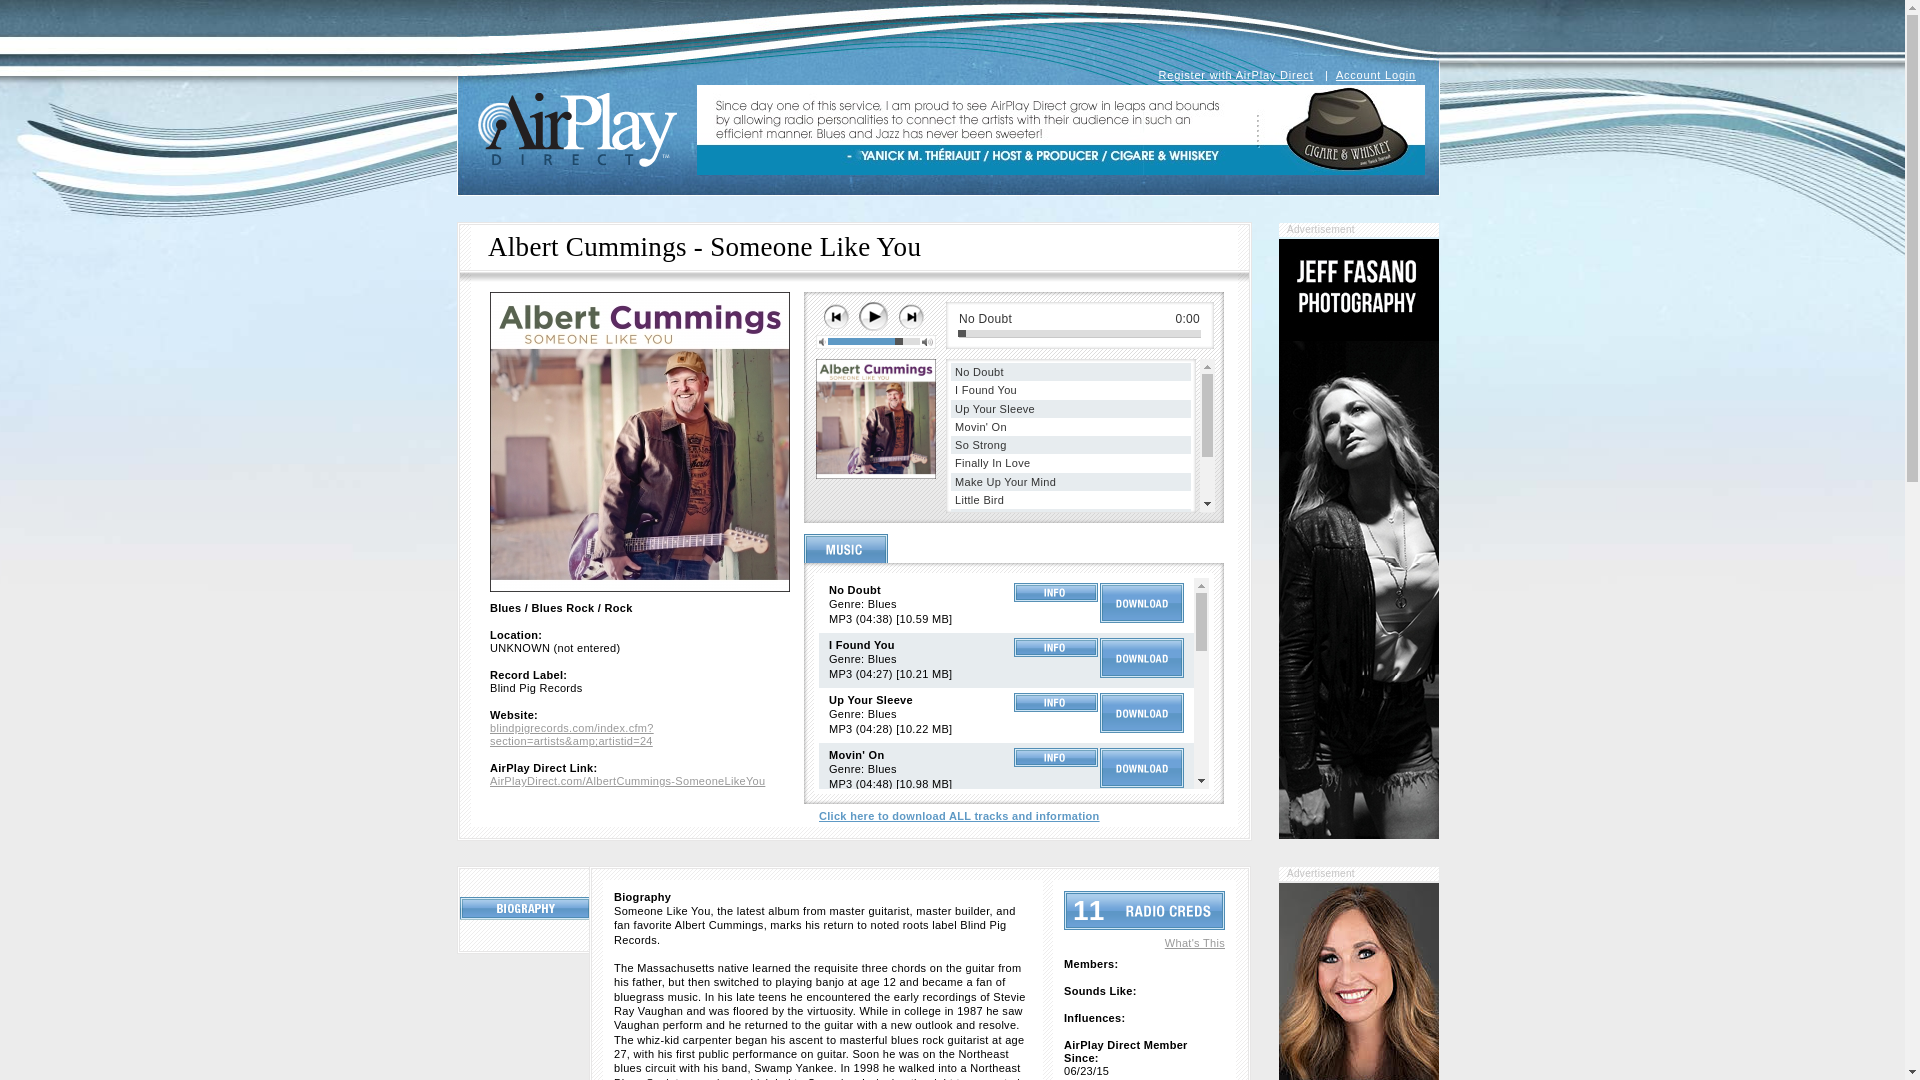 The height and width of the screenshot is (1080, 1920). I want to click on Info, so click(1056, 757).